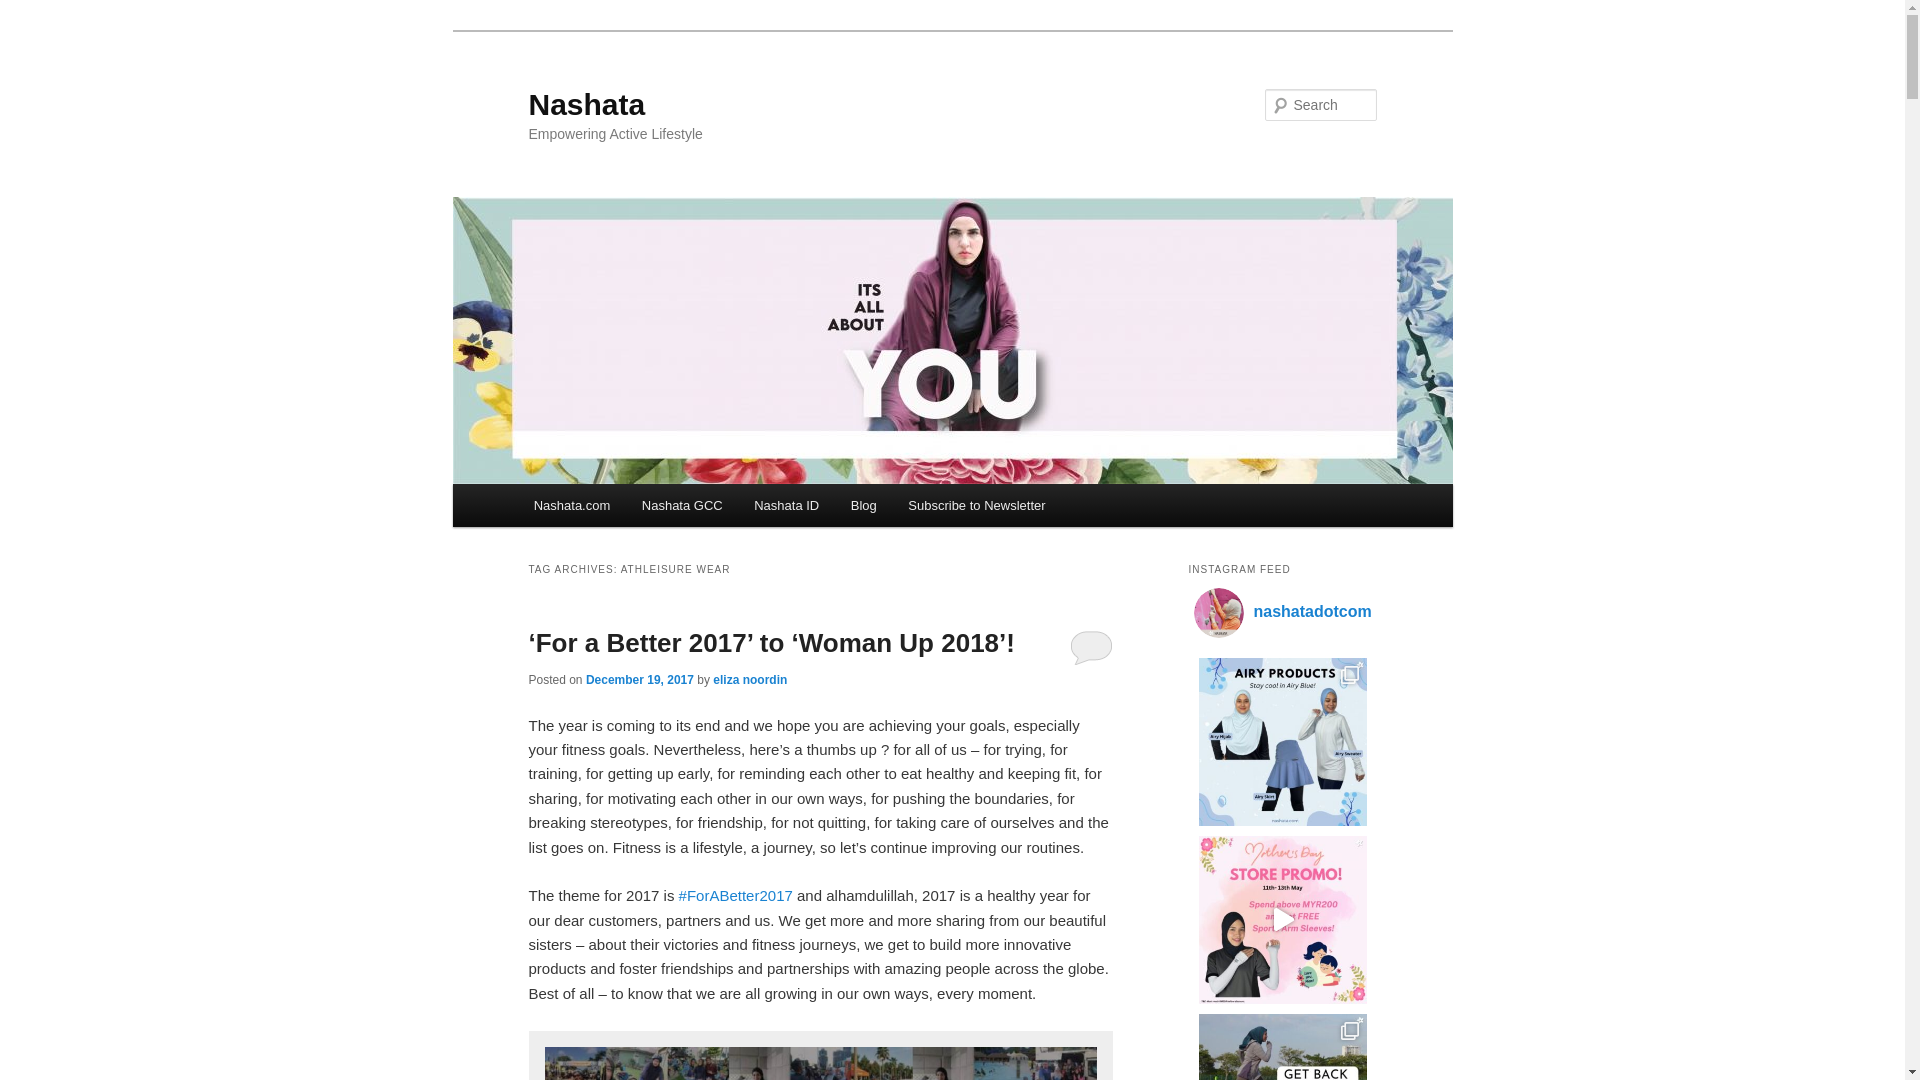 Image resolution: width=1920 pixels, height=1080 pixels. Describe the element at coordinates (586, 104) in the screenshot. I see `Nashata` at that location.